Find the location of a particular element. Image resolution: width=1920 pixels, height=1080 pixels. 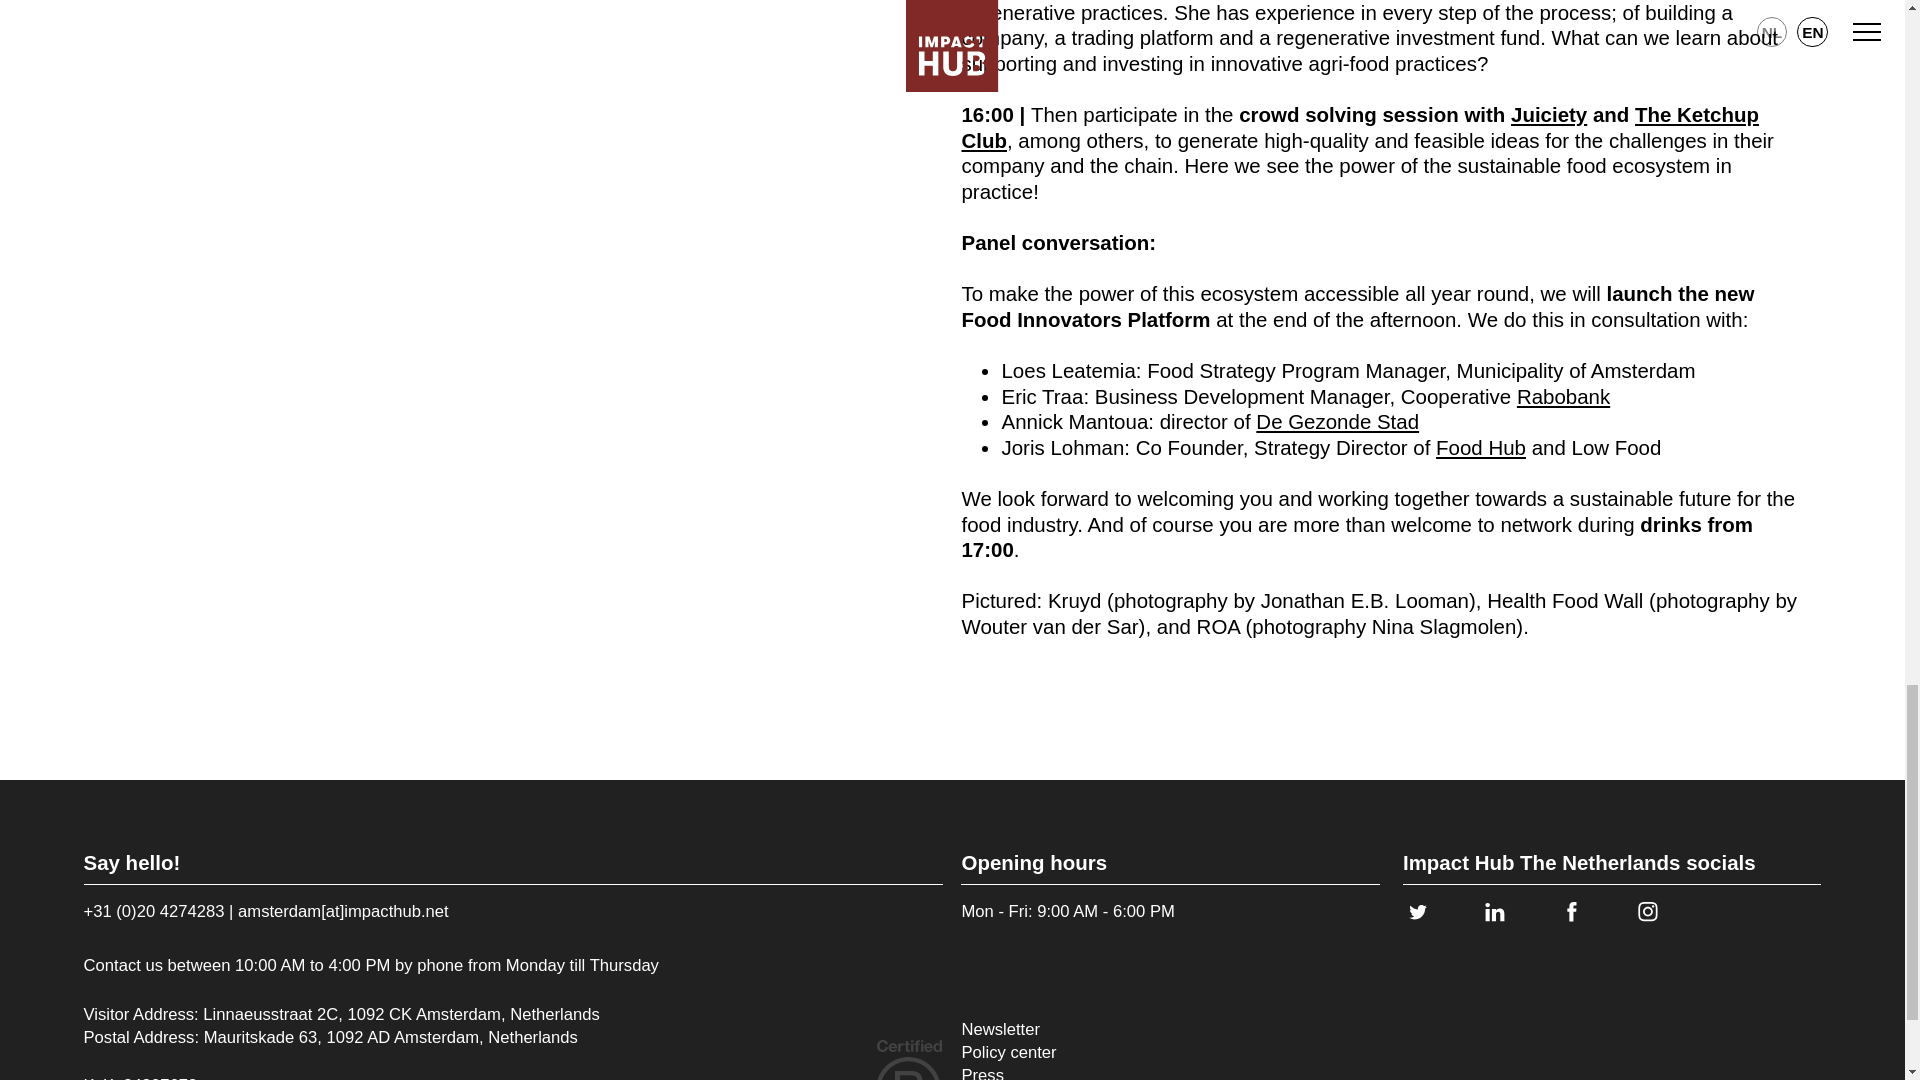

Linnaeusstraat 2C, 1092 CK Amsterdam, Netherlands is located at coordinates (401, 1014).